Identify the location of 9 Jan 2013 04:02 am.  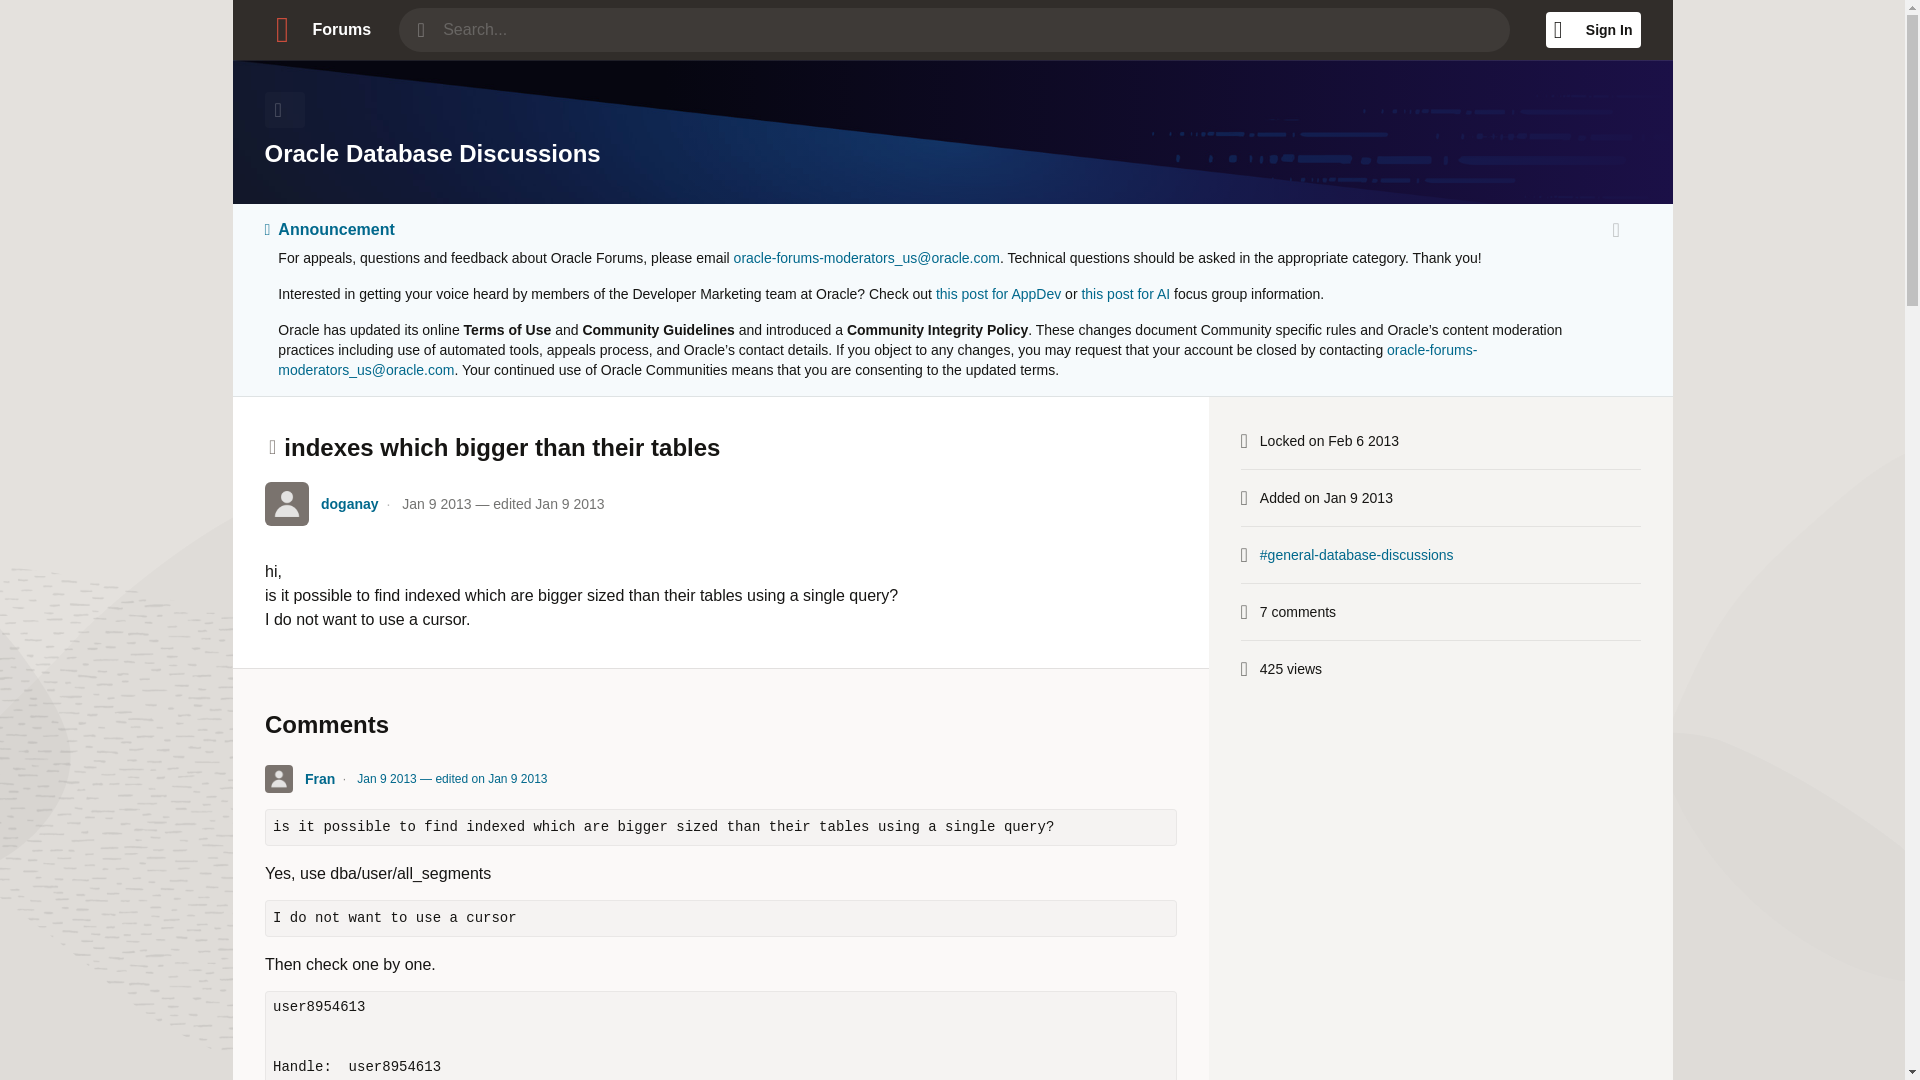
(452, 778).